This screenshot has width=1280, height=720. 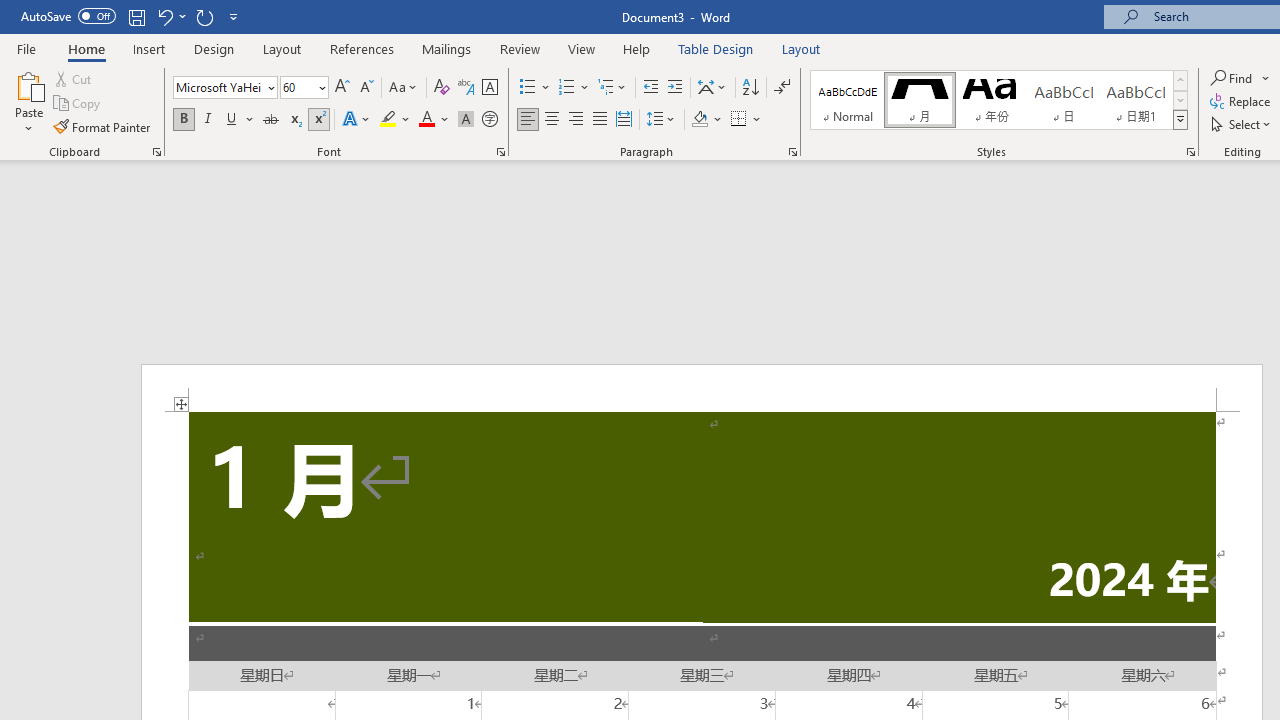 What do you see at coordinates (552, 120) in the screenshot?
I see `Center` at bounding box center [552, 120].